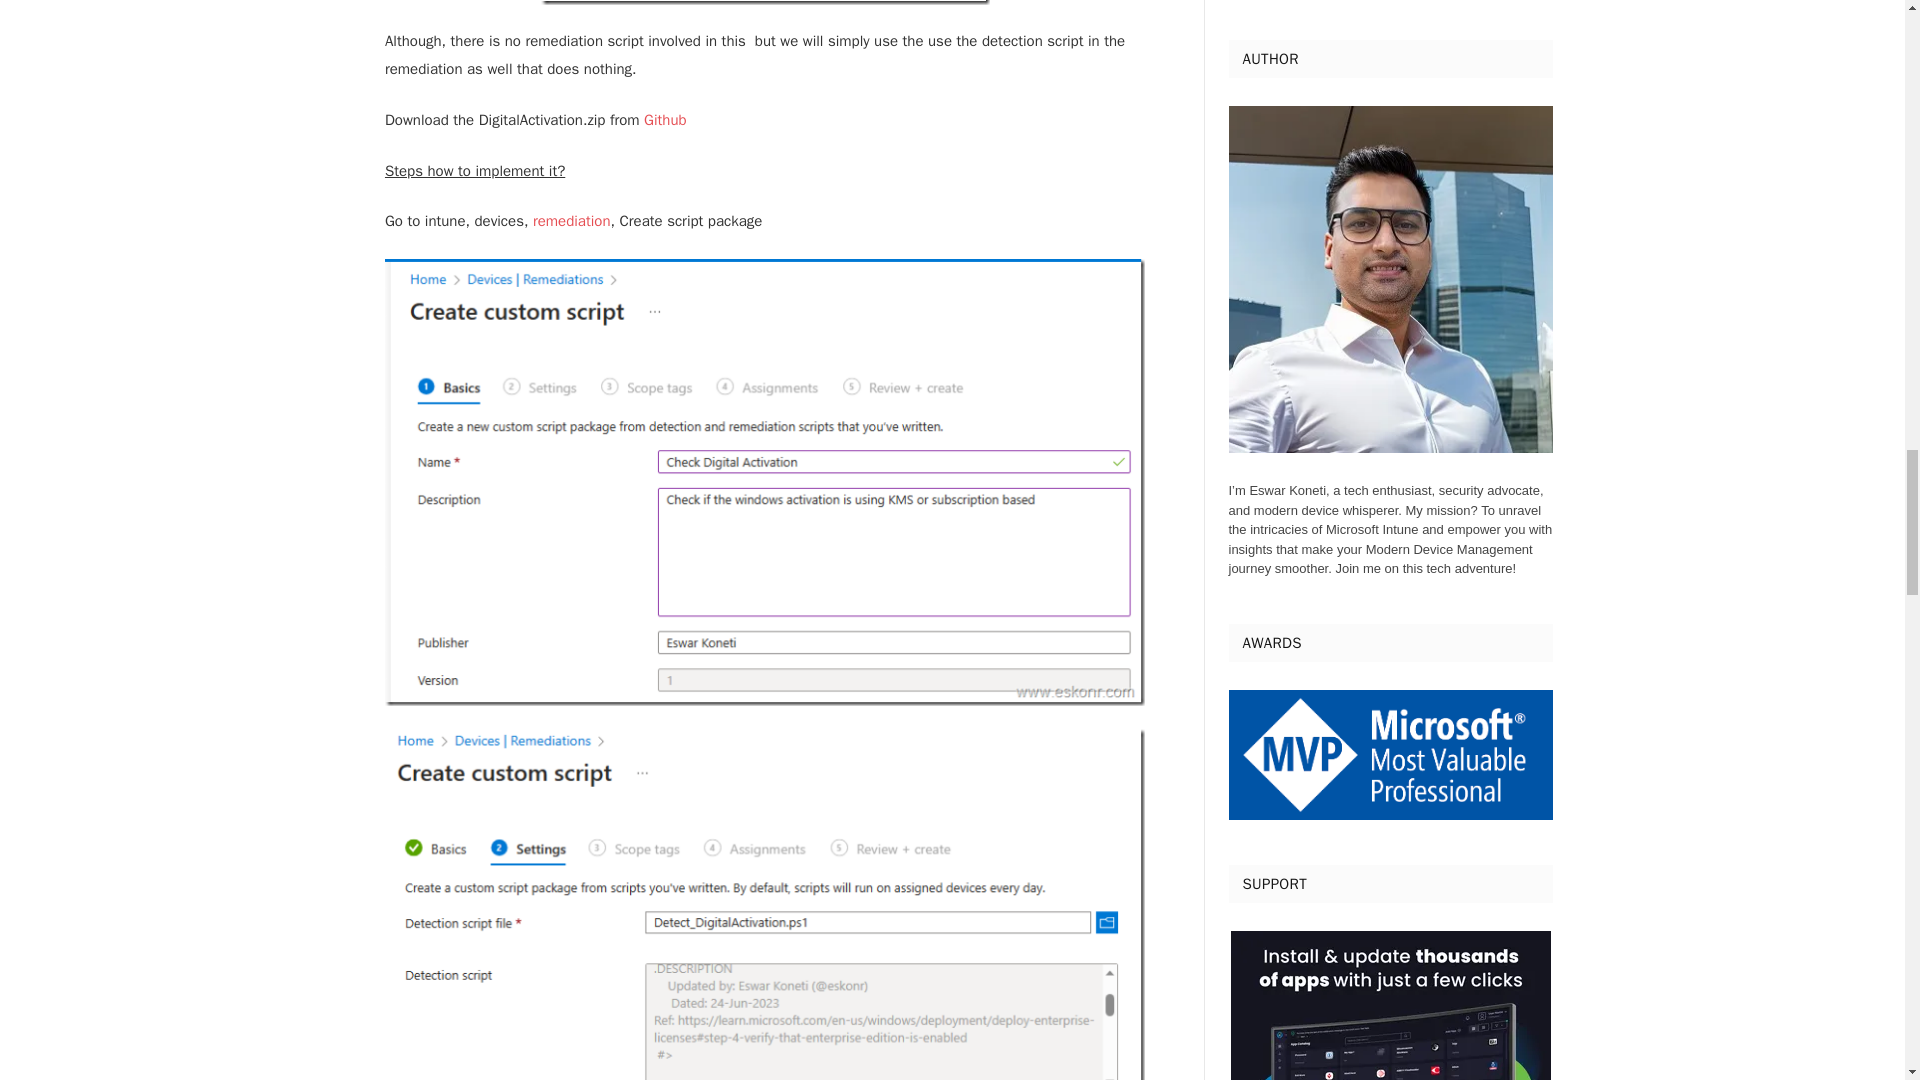  Describe the element at coordinates (665, 120) in the screenshot. I see `Github` at that location.